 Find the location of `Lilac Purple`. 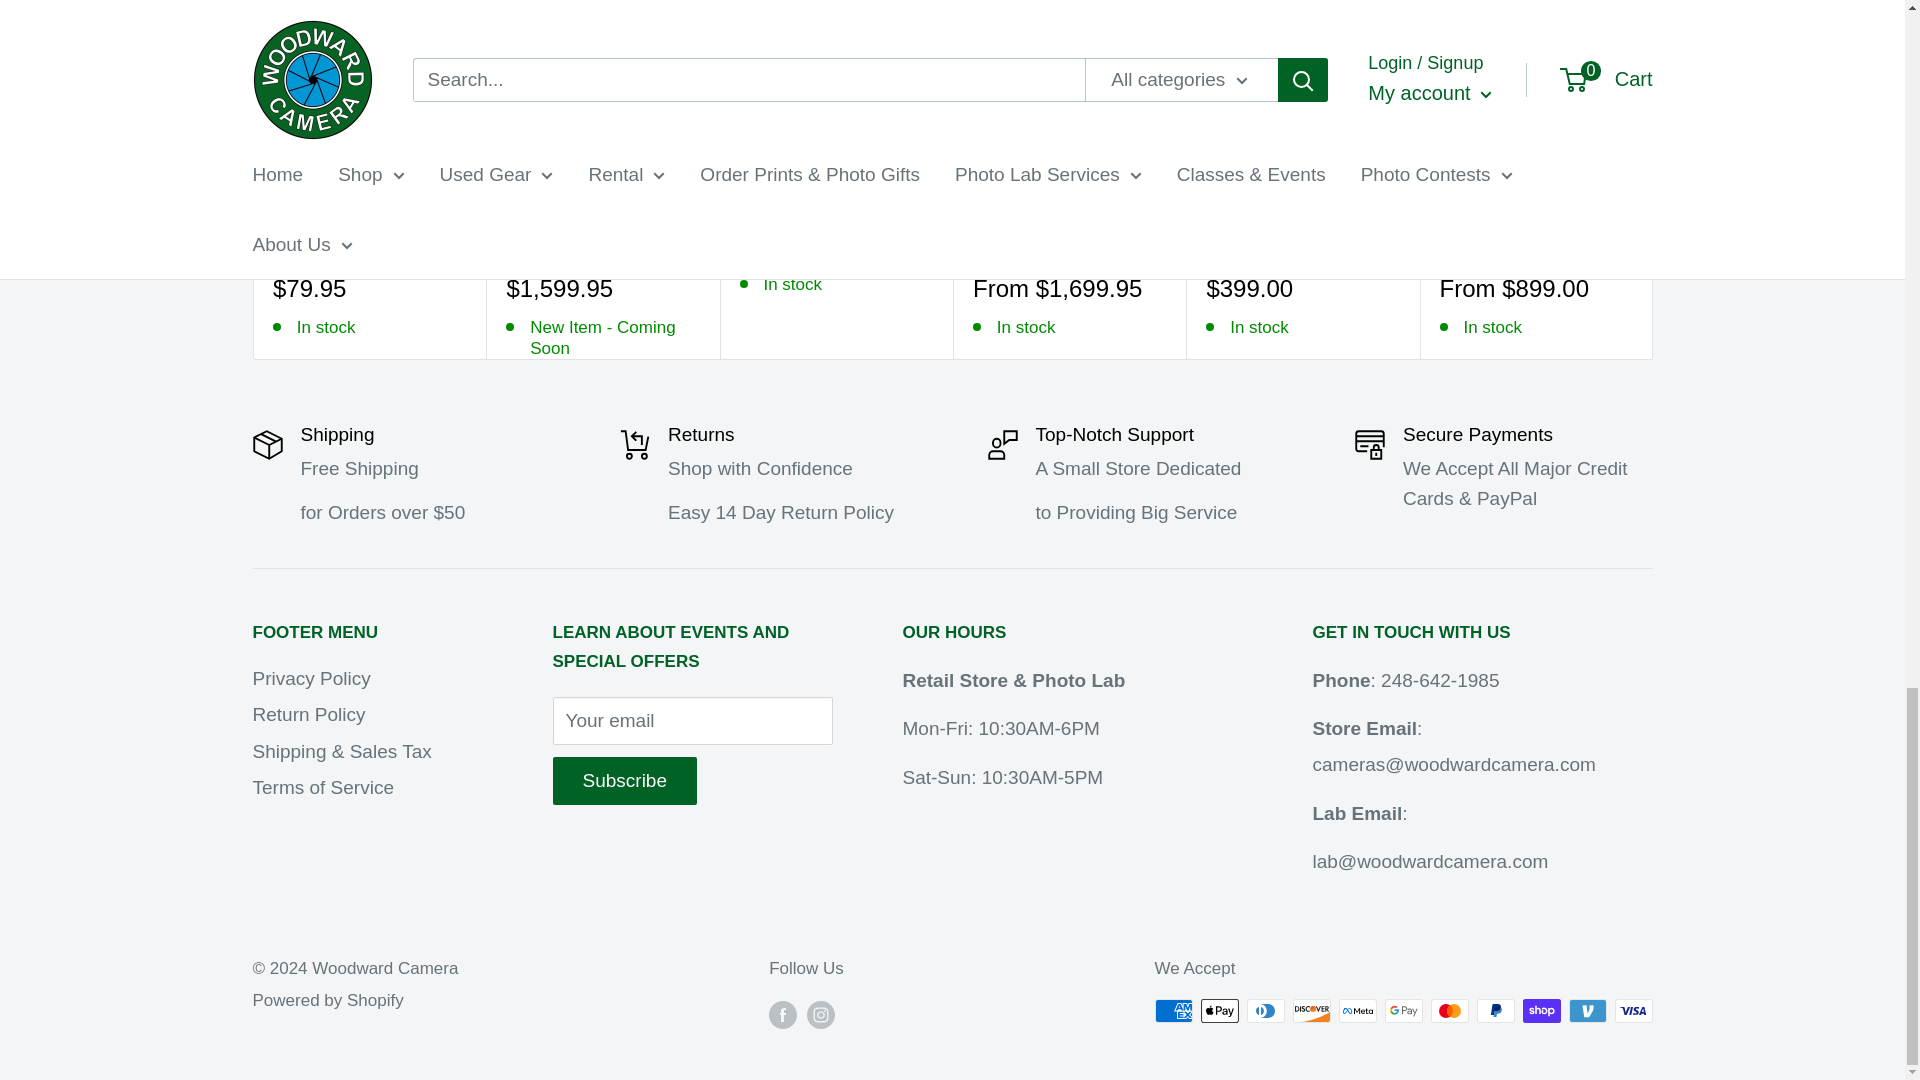

Lilac Purple is located at coordinates (344, 244).